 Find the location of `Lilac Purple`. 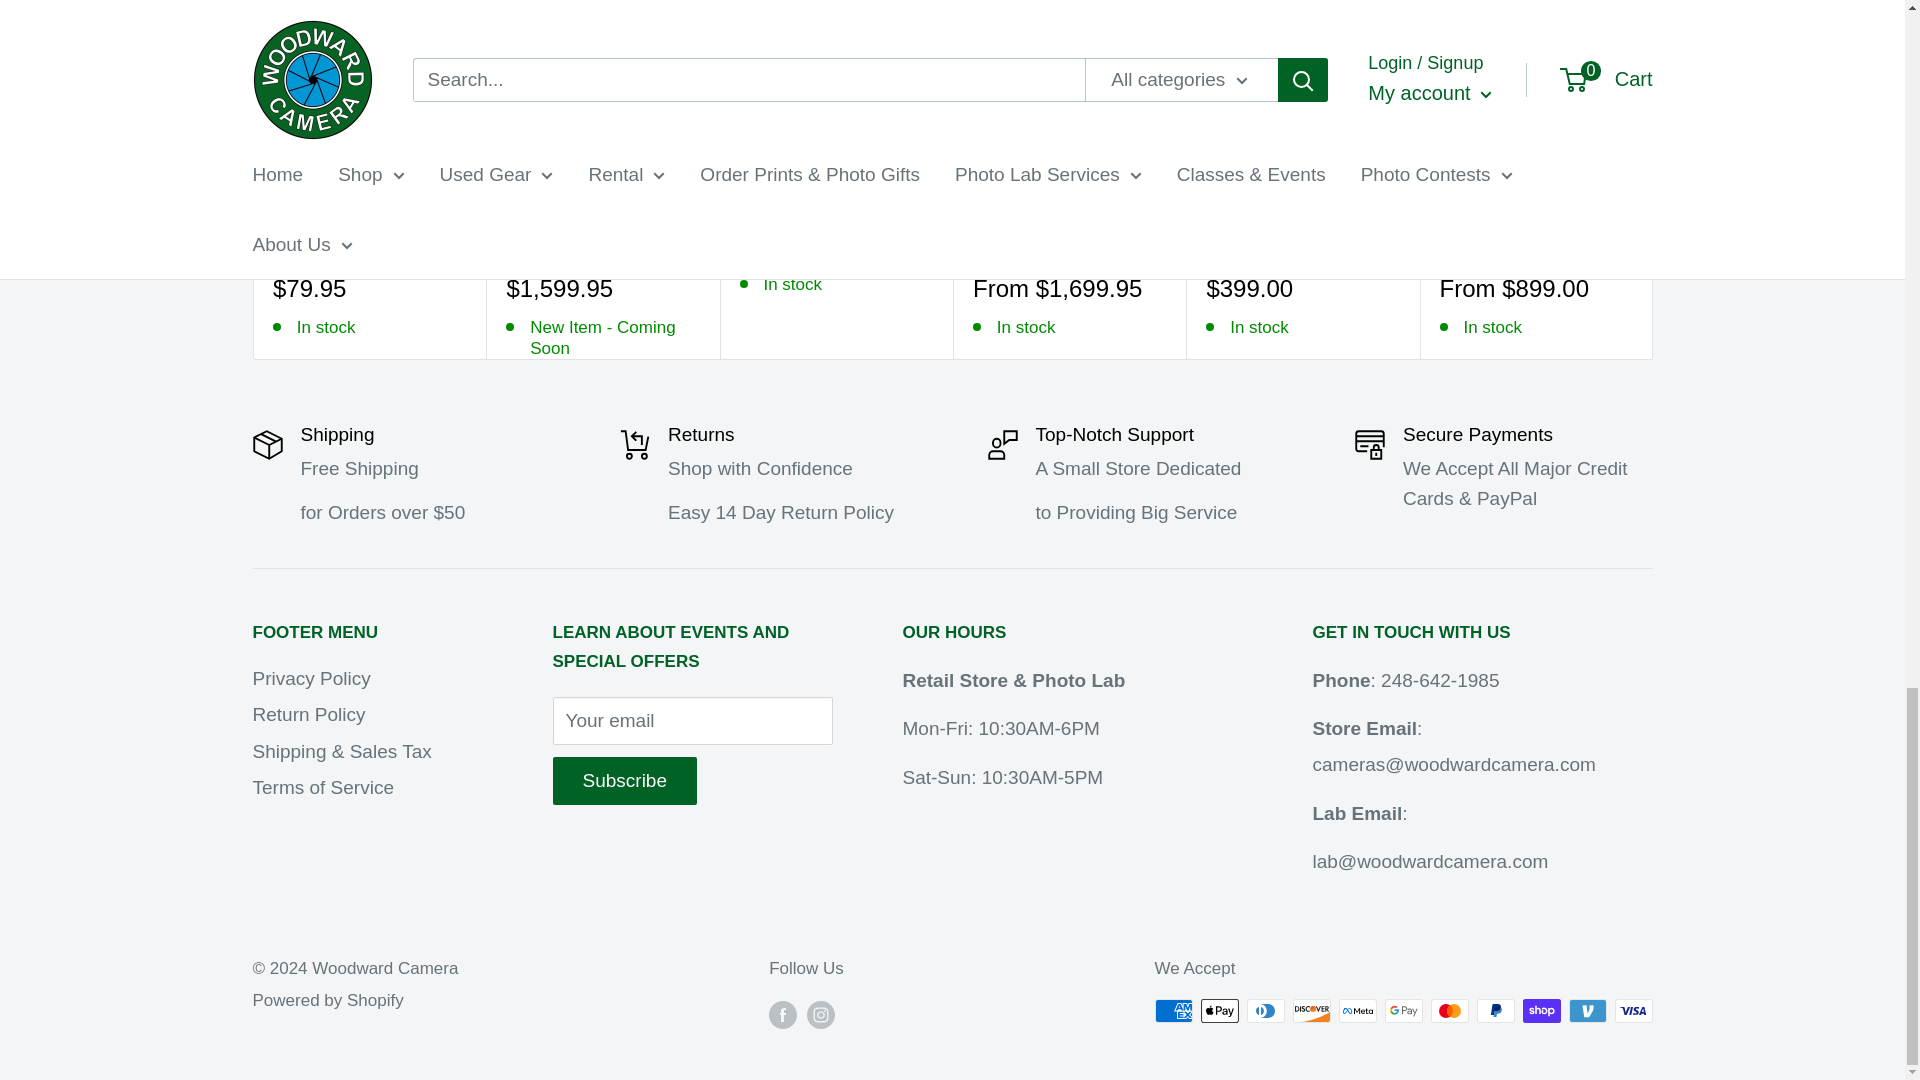

Lilac Purple is located at coordinates (344, 244).